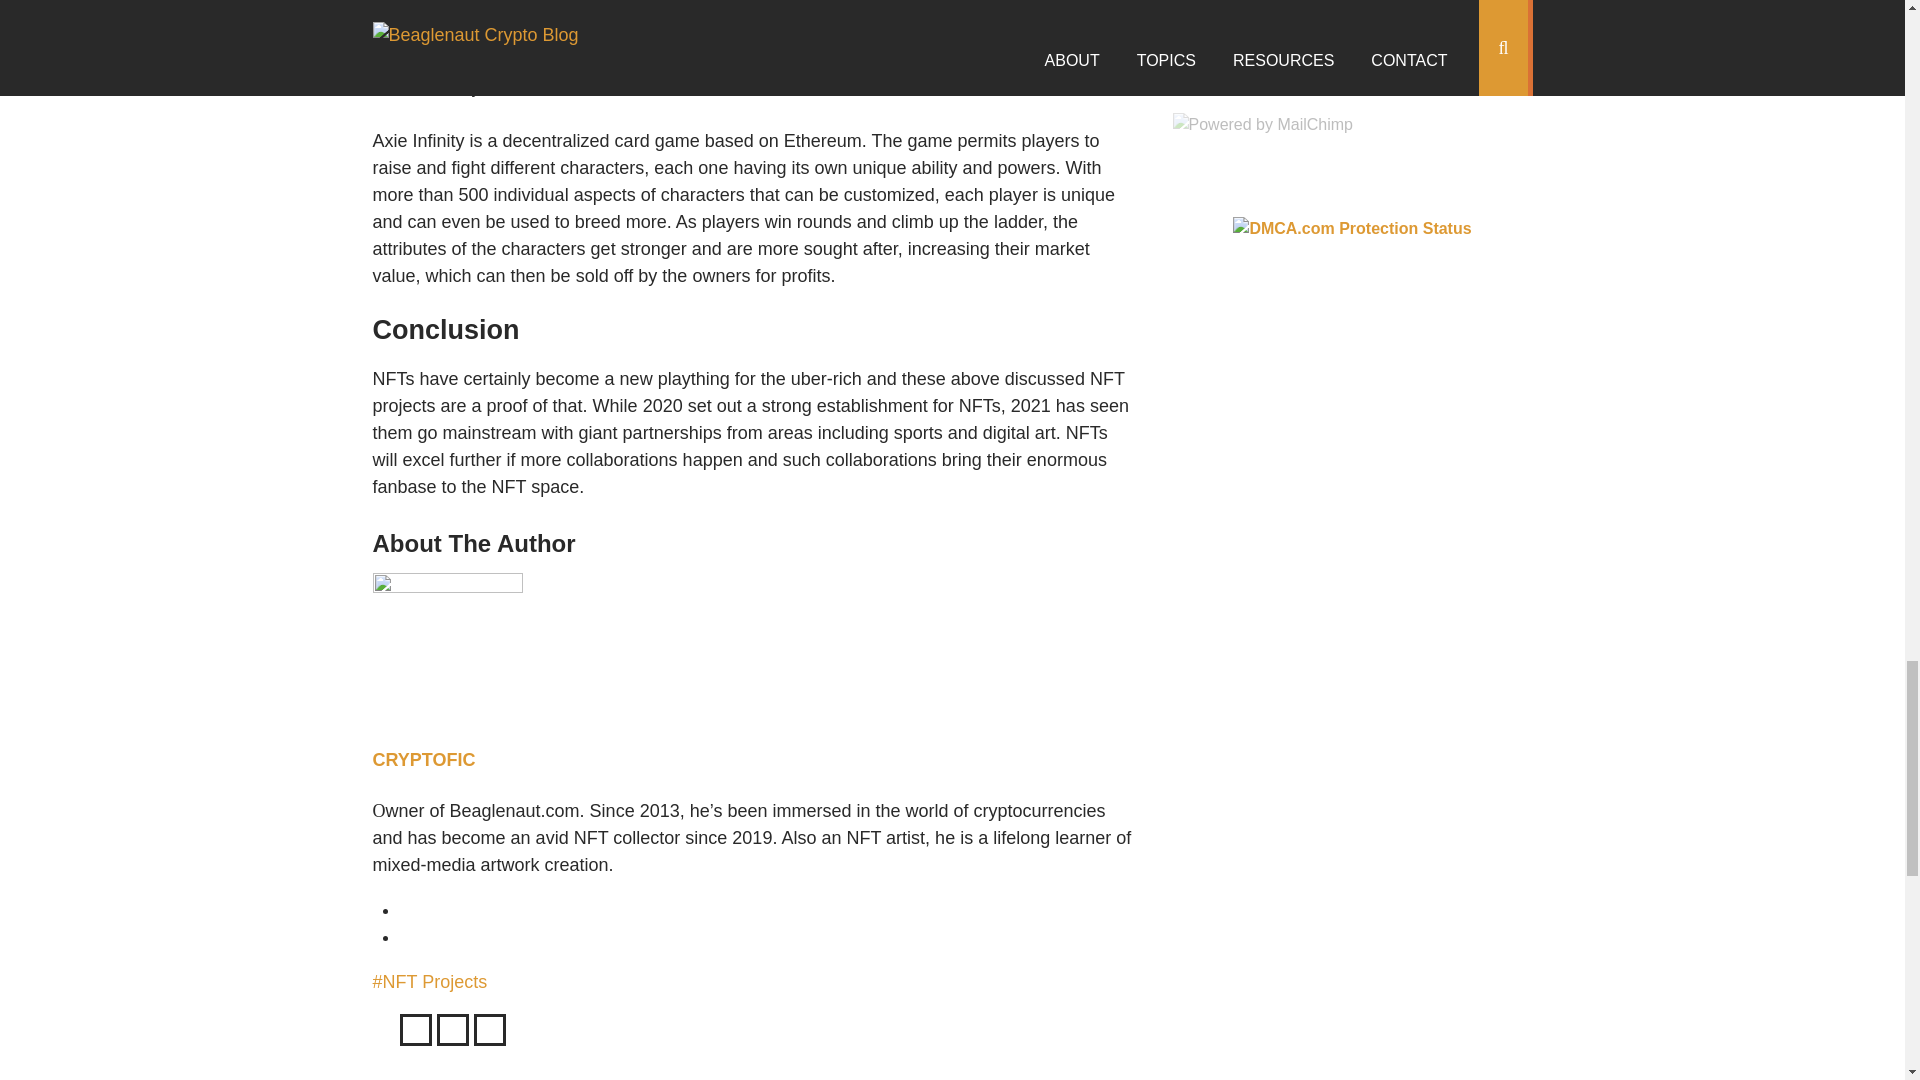 The image size is (1920, 1080). What do you see at coordinates (465, 44) in the screenshot?
I see `Axie Infinity` at bounding box center [465, 44].